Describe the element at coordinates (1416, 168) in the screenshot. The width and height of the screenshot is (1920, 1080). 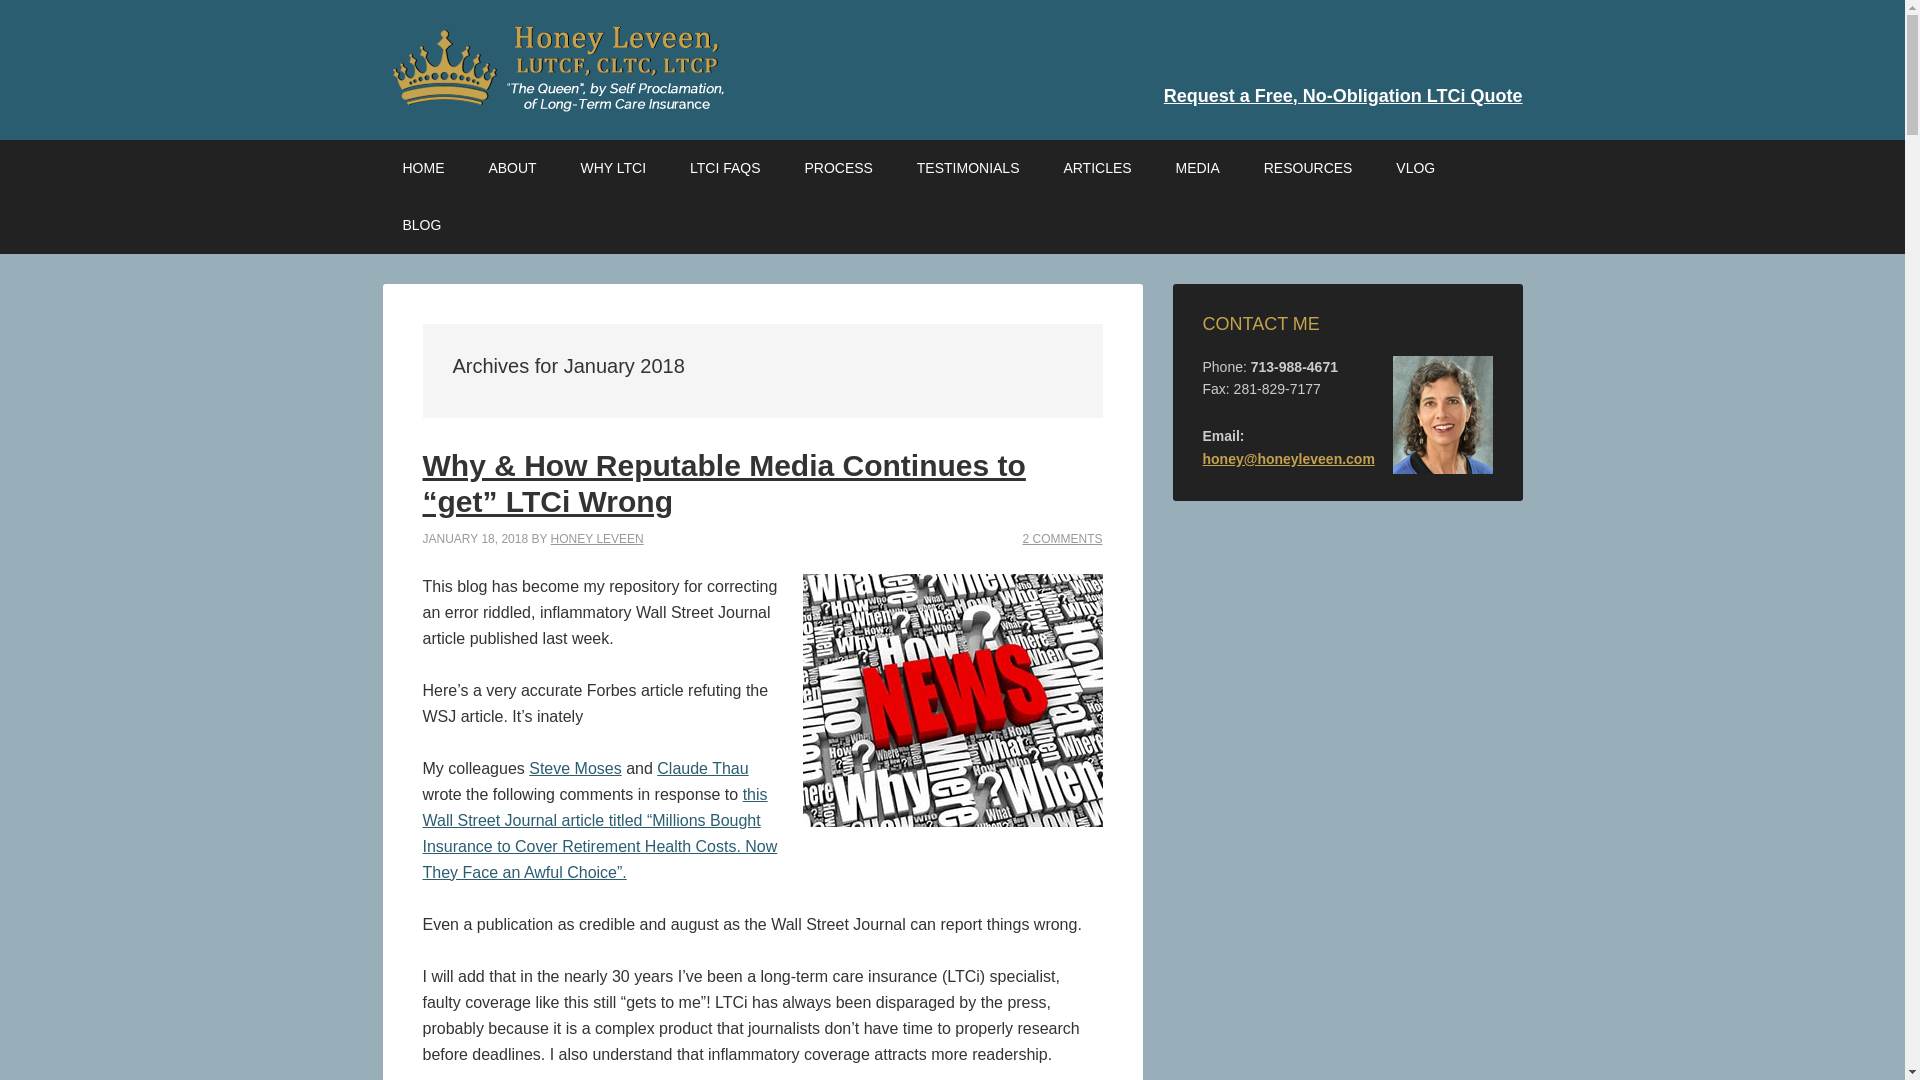
I see `VLOG` at that location.